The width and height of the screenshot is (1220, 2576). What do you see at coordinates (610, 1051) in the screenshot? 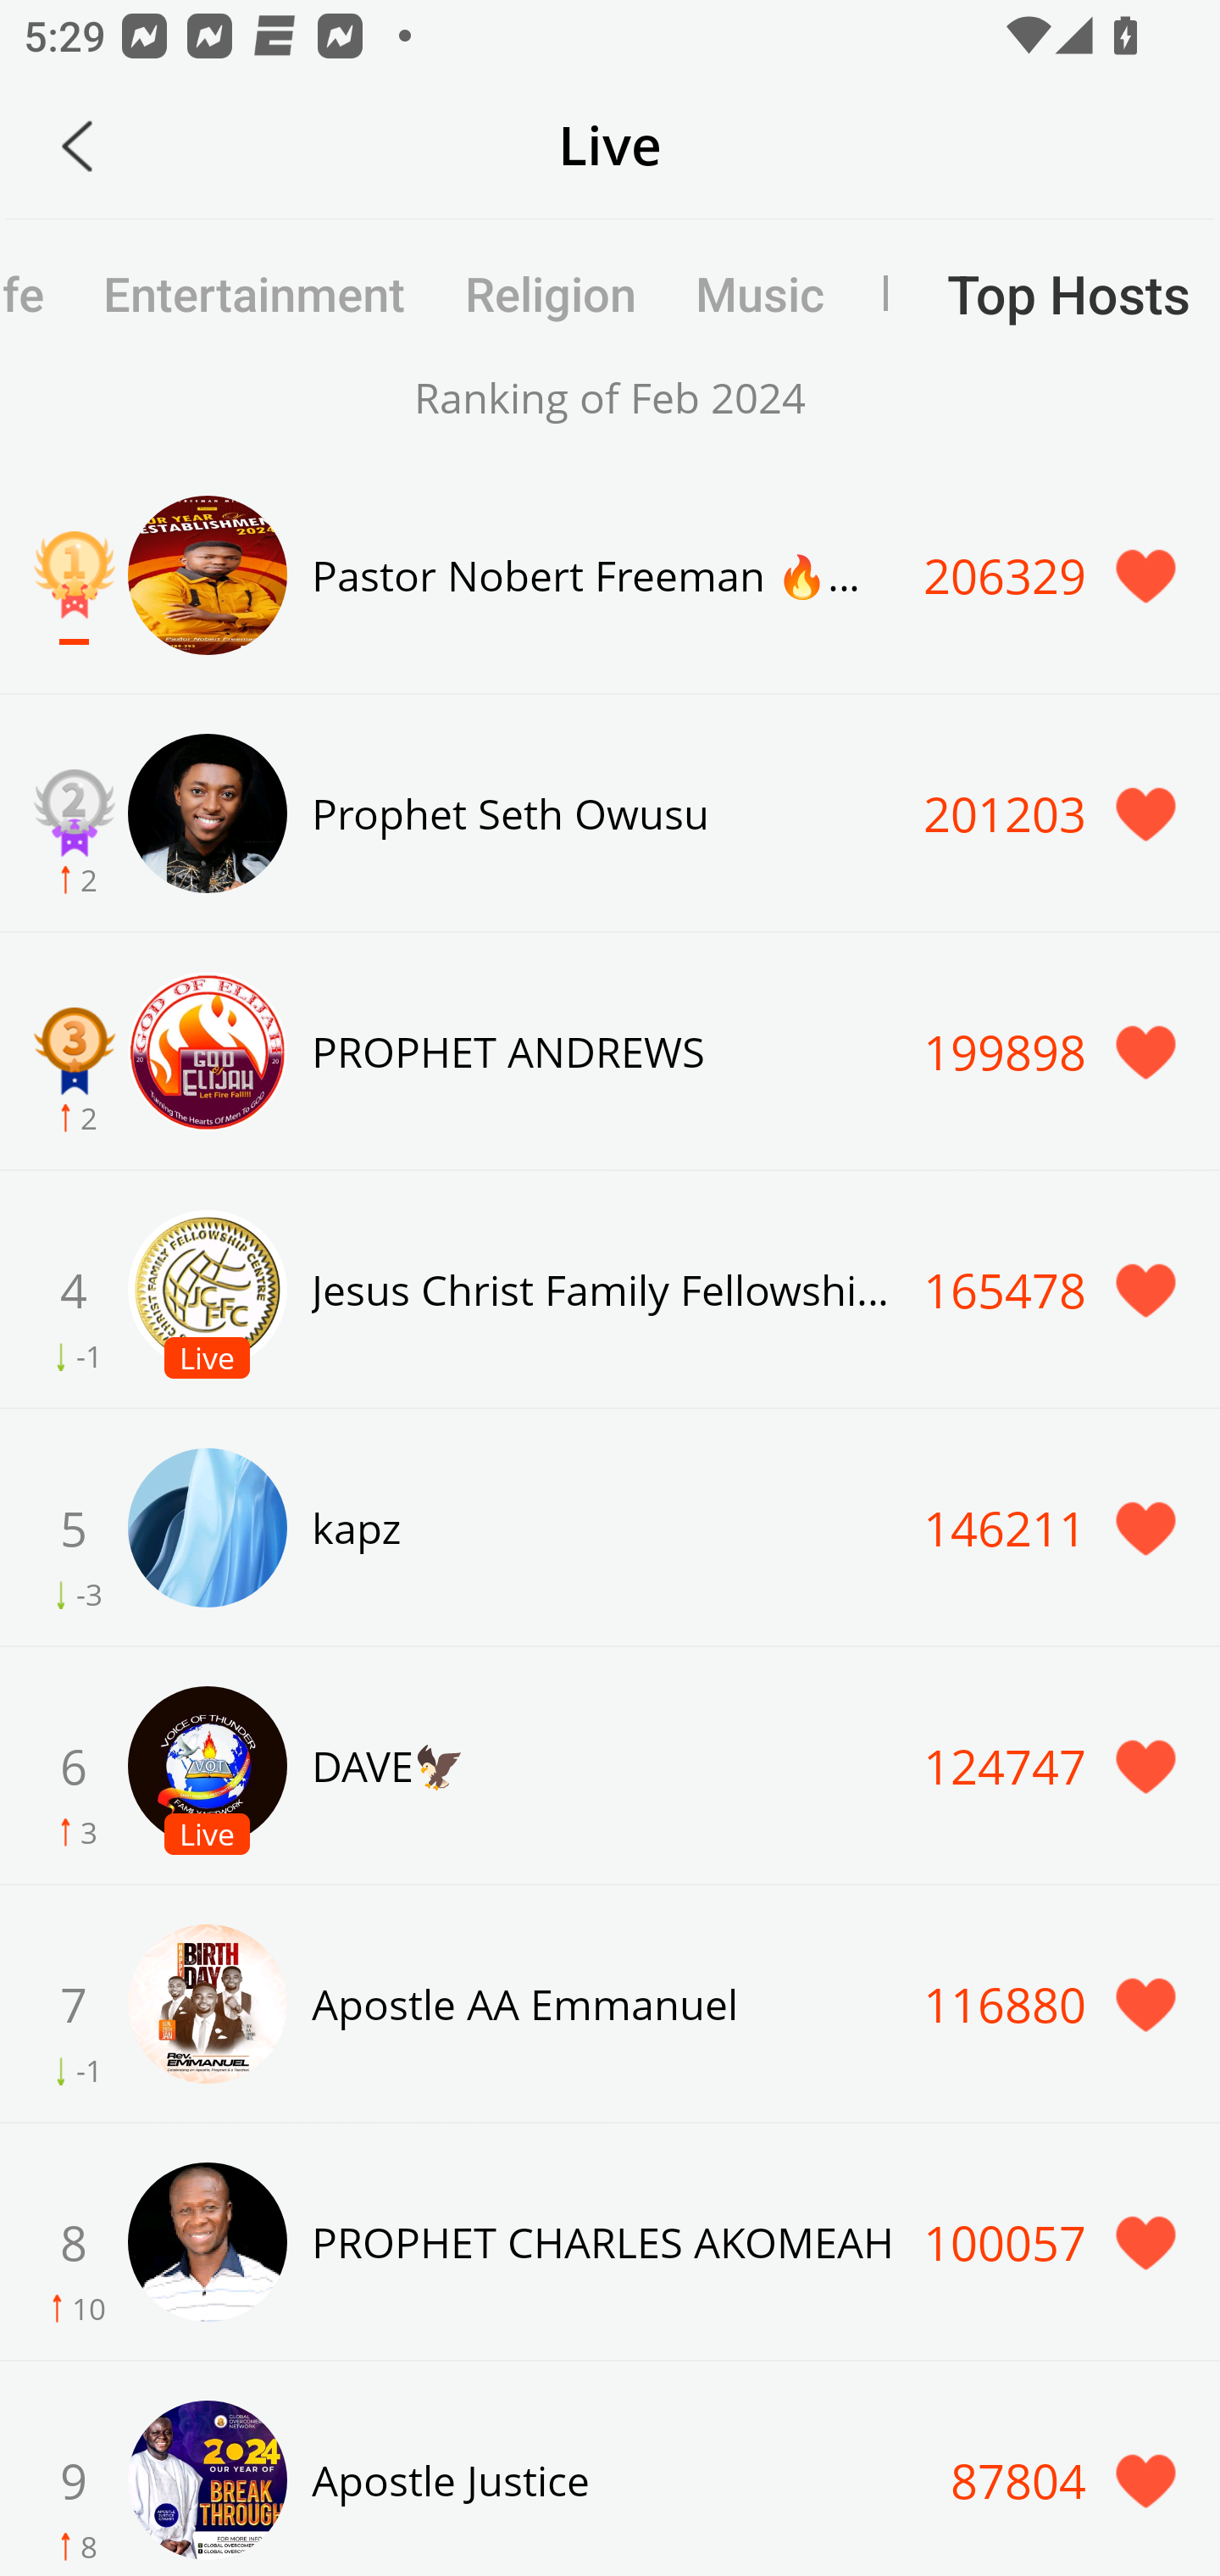
I see `2 PROPHET ANDREWS 199898` at bounding box center [610, 1051].